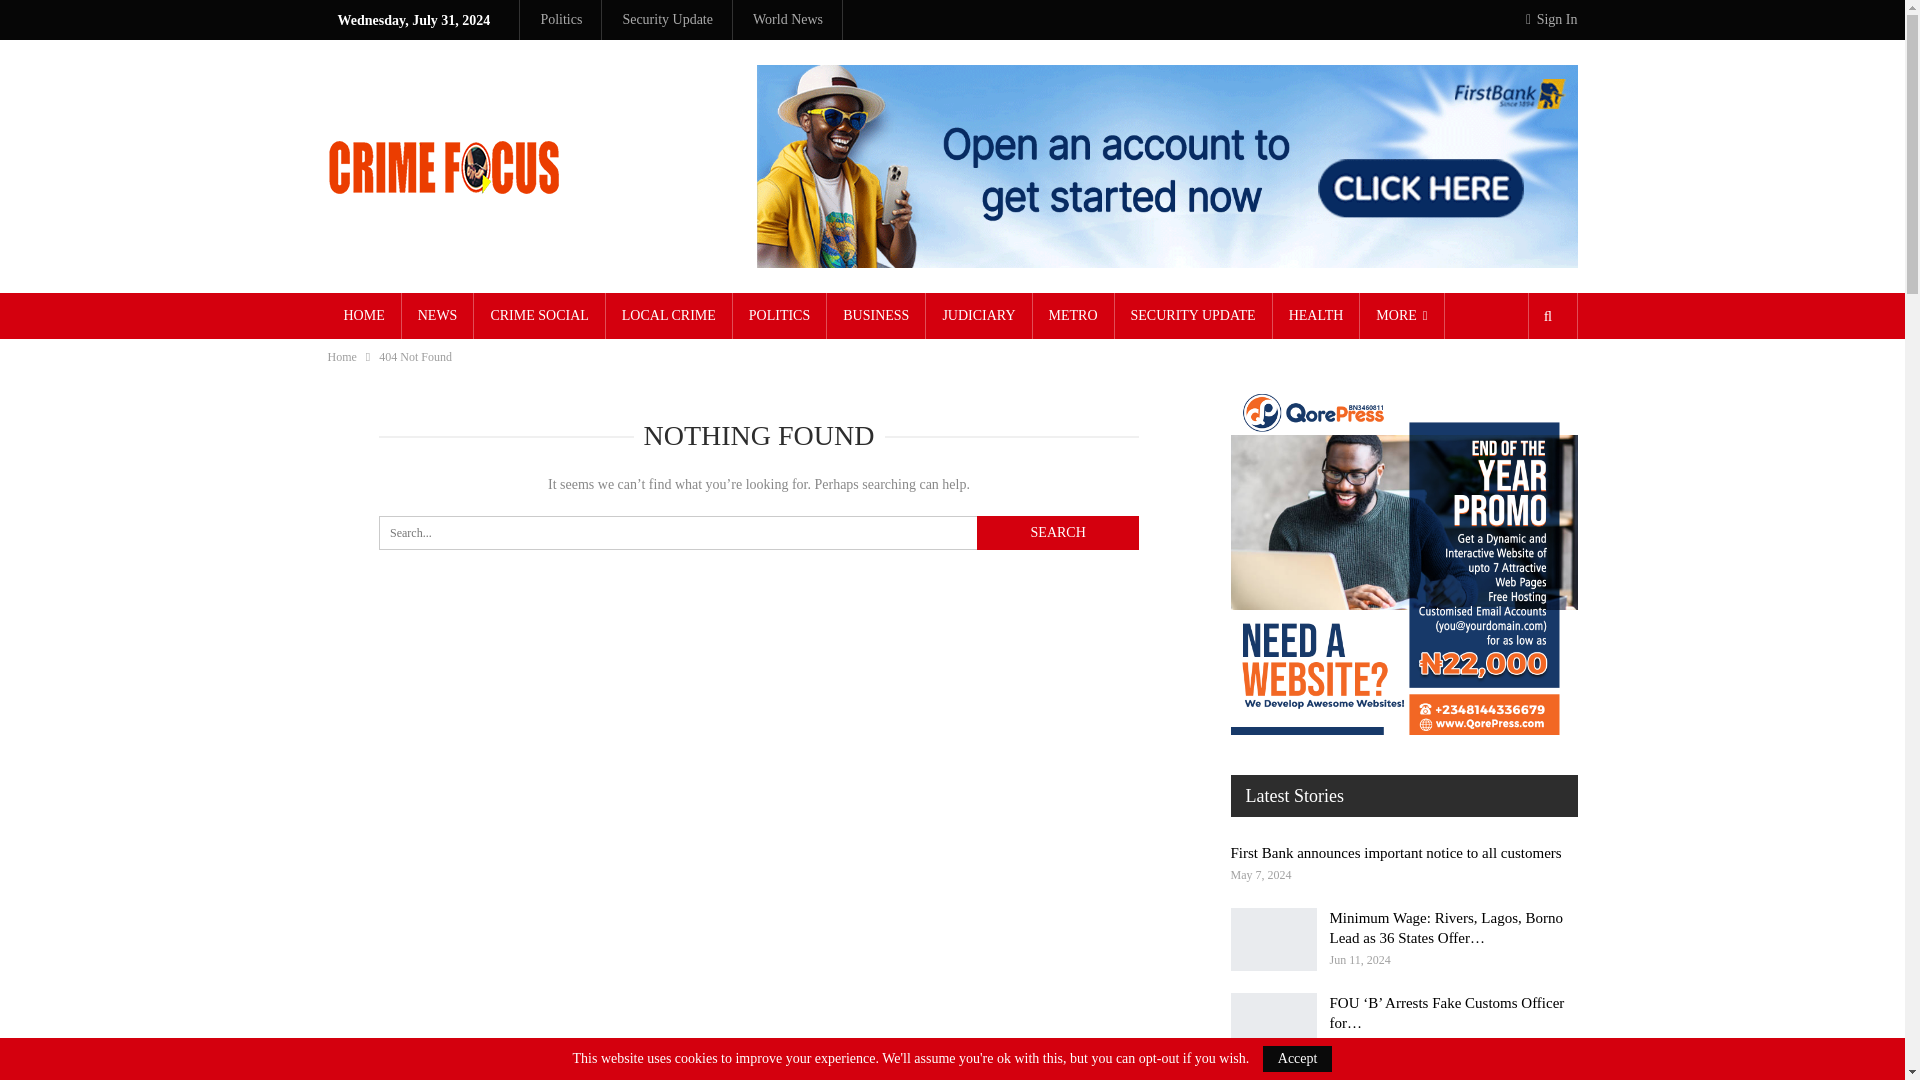 The width and height of the screenshot is (1920, 1080). Describe the element at coordinates (978, 316) in the screenshot. I see `JUDICIARY` at that location.